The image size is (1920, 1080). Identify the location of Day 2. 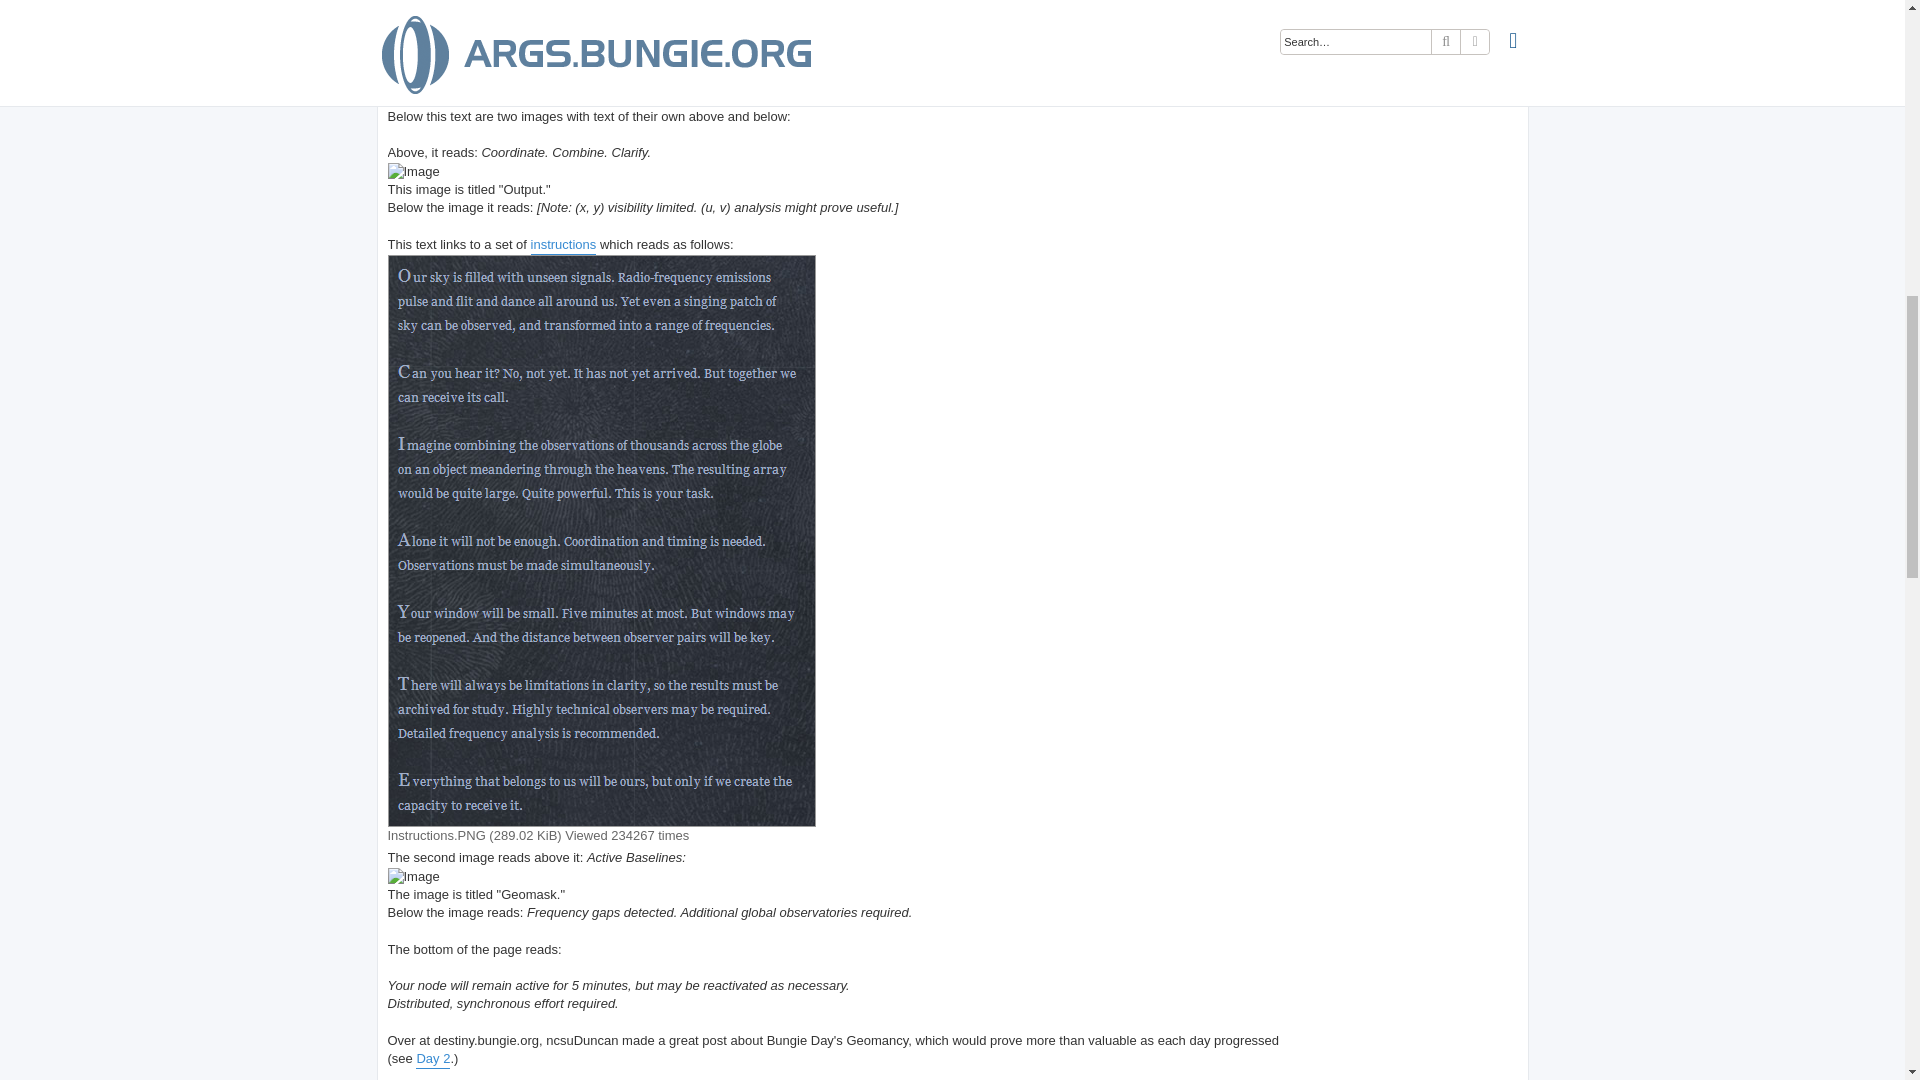
(432, 1059).